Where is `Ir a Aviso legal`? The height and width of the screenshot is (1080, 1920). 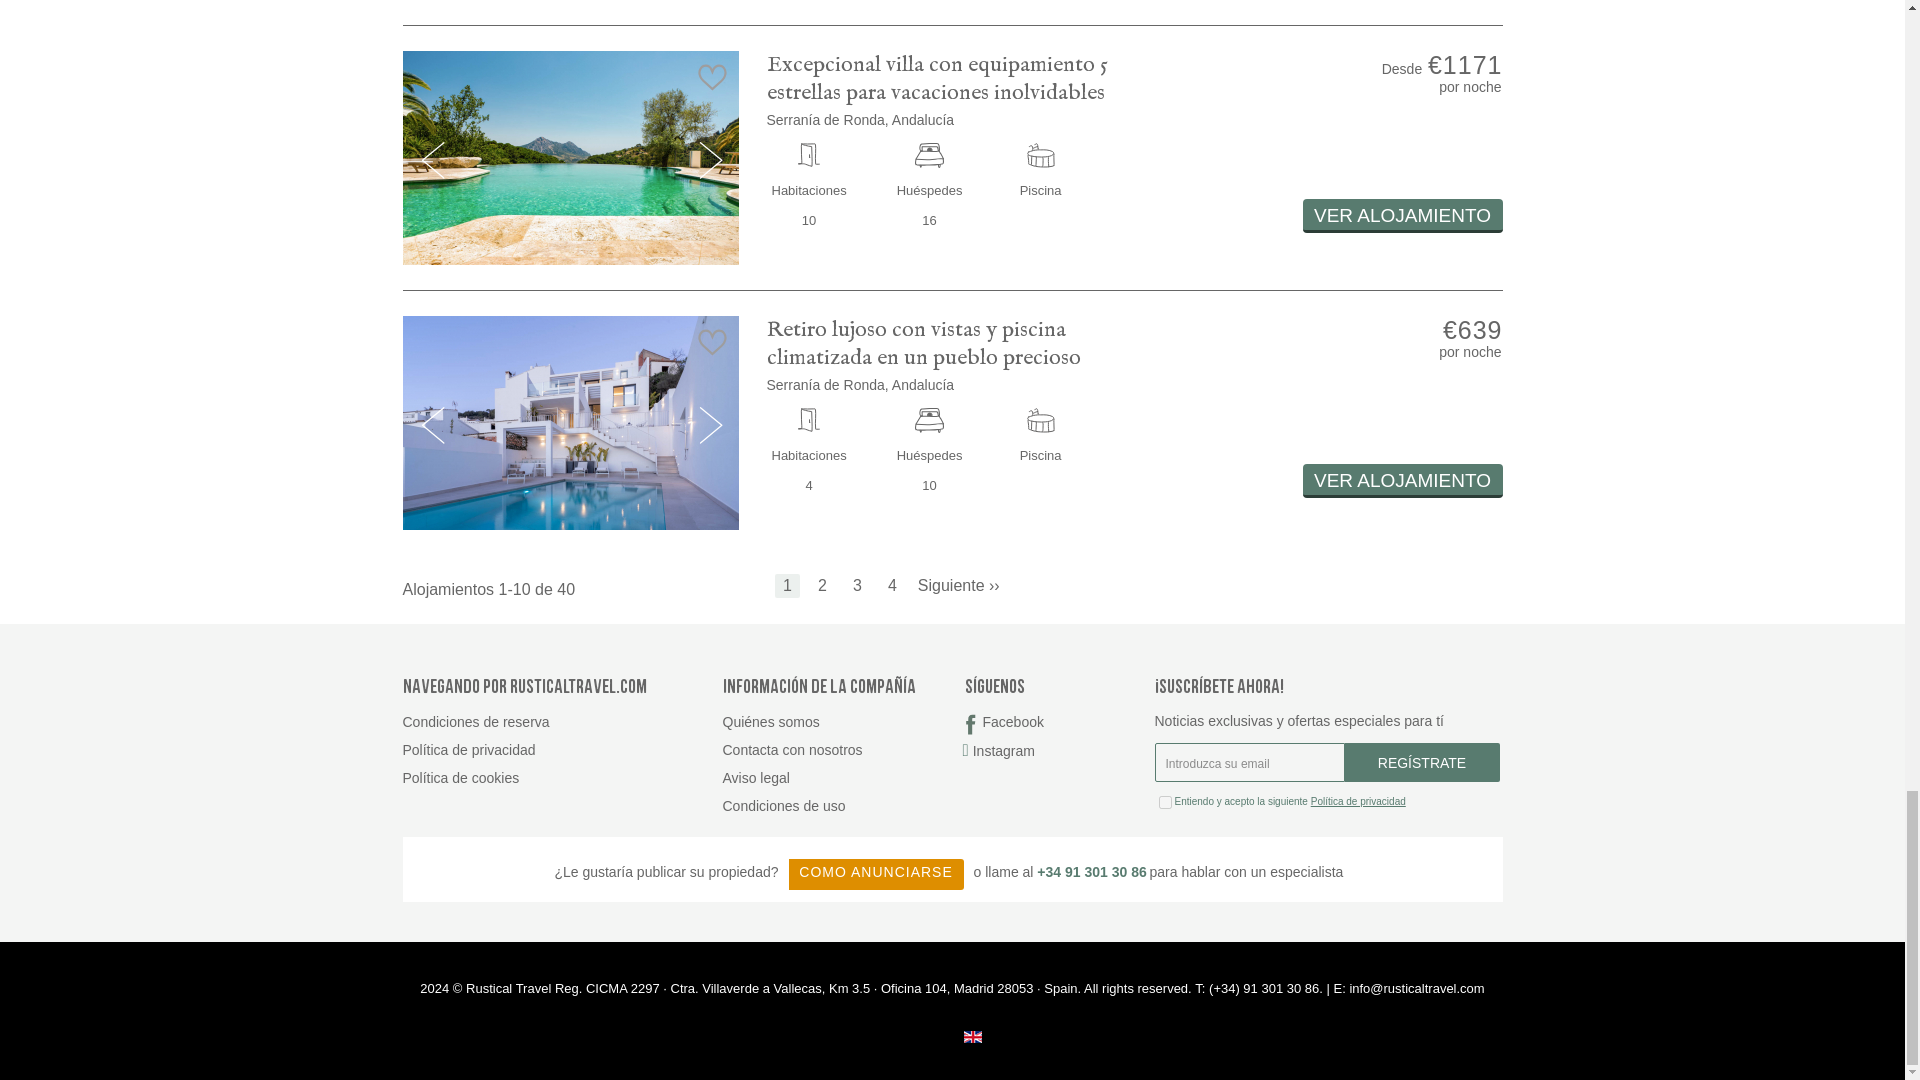
Ir a Aviso legal is located at coordinates (842, 778).